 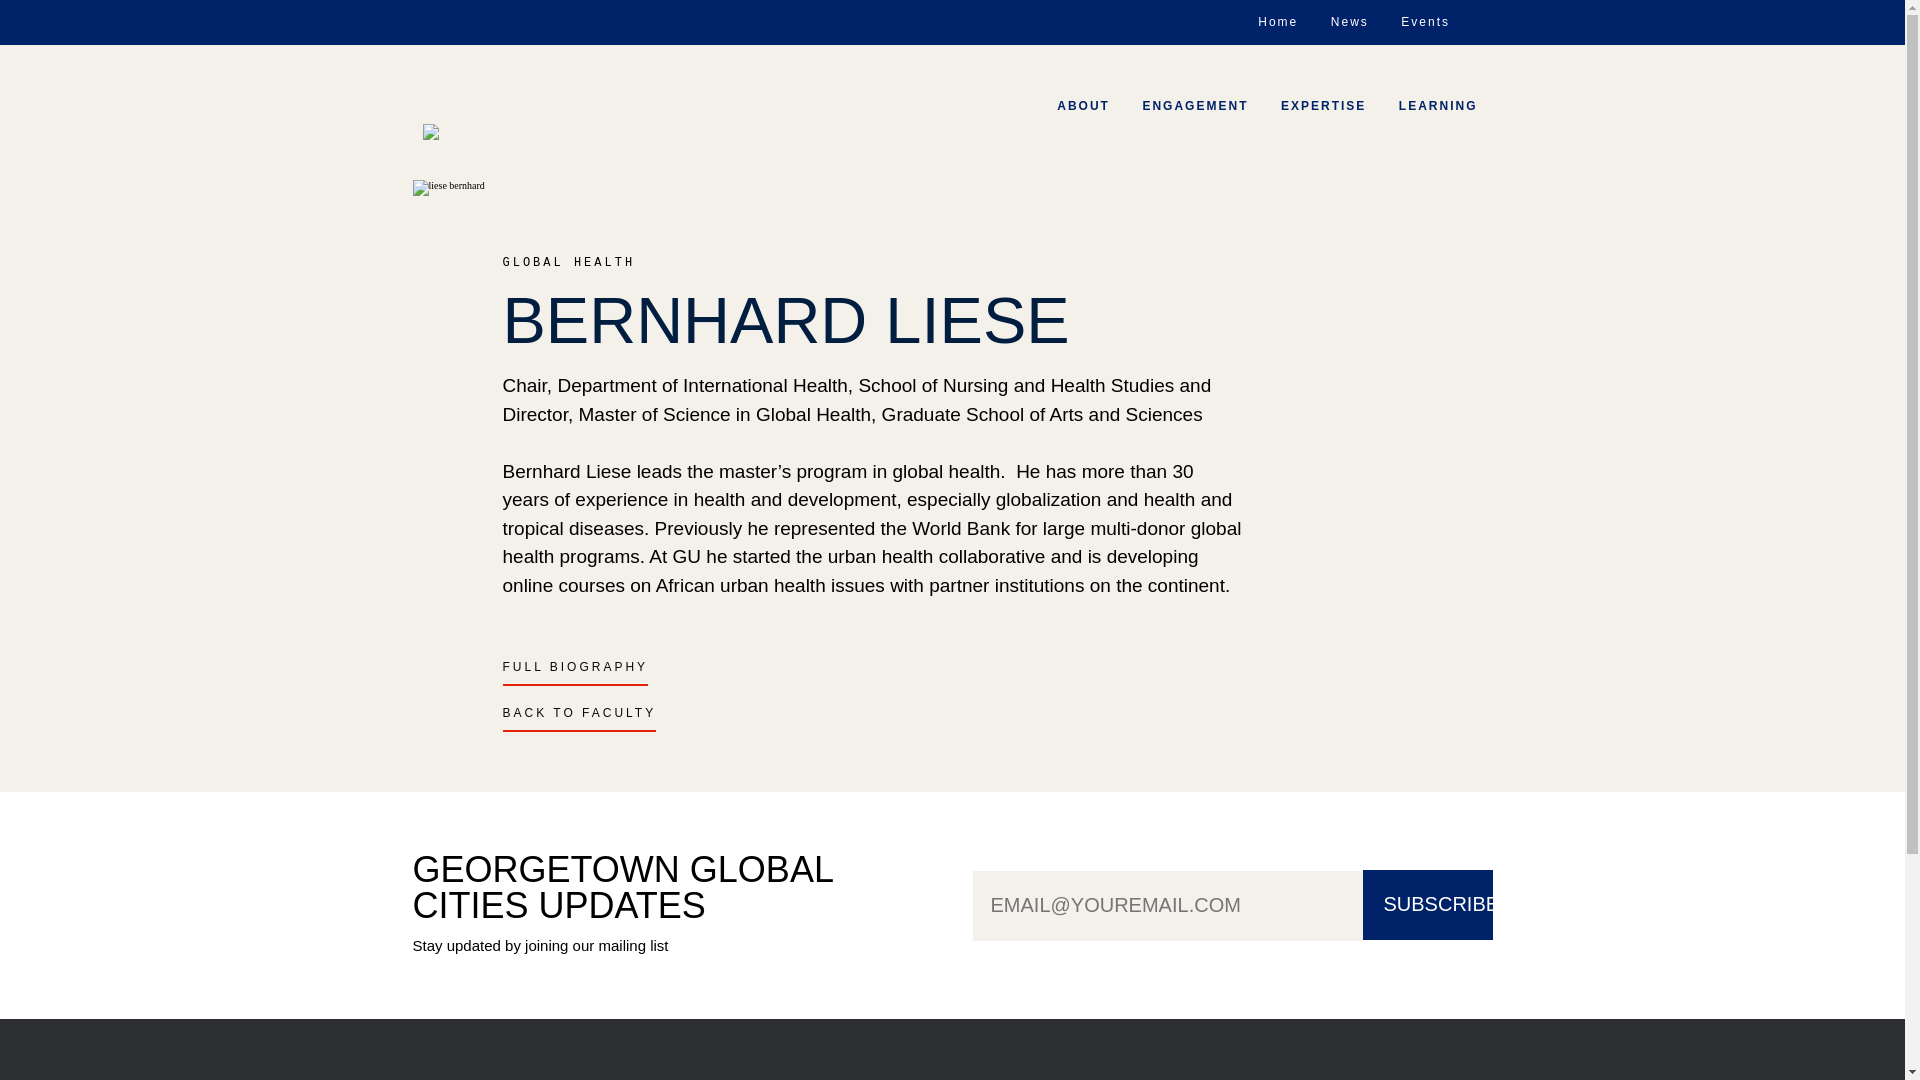 What do you see at coordinates (1480, 18) in the screenshot?
I see `magnify` at bounding box center [1480, 18].